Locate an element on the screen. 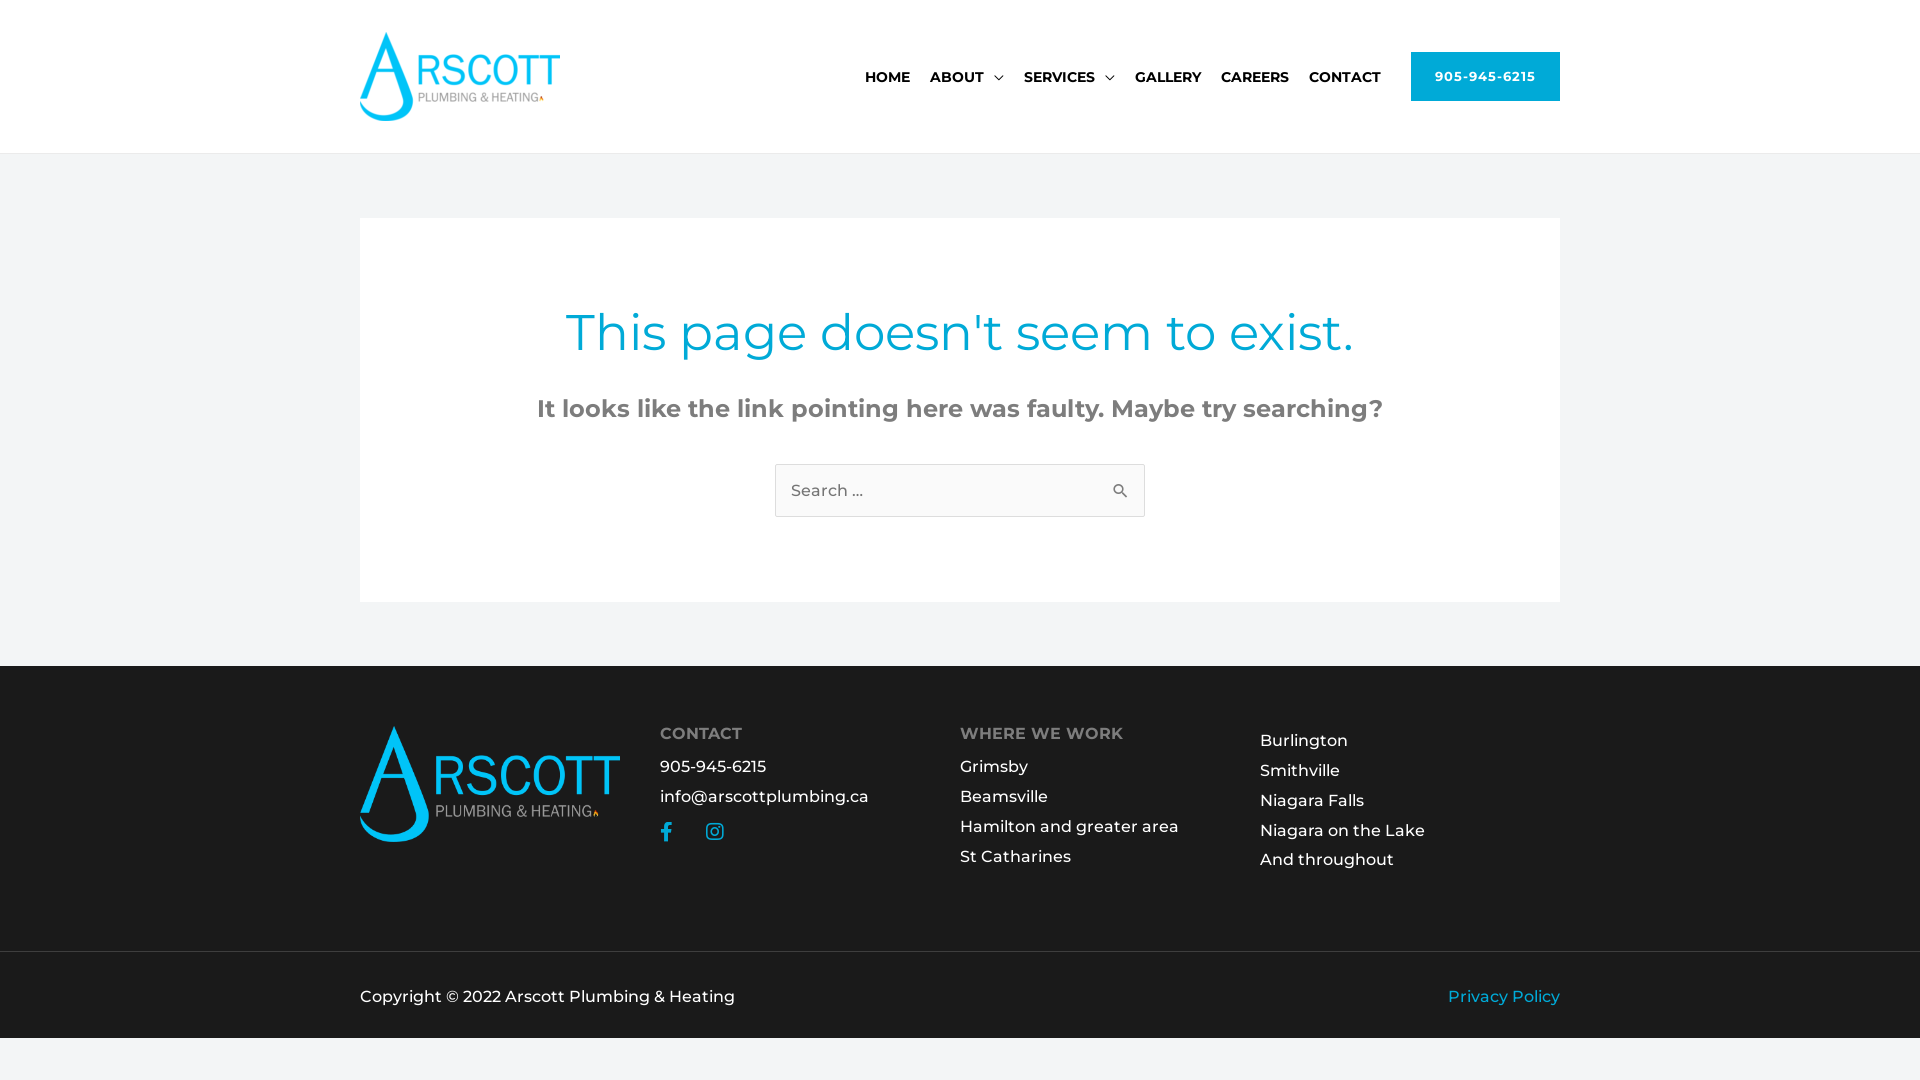  Privacy Policy is located at coordinates (1504, 996).